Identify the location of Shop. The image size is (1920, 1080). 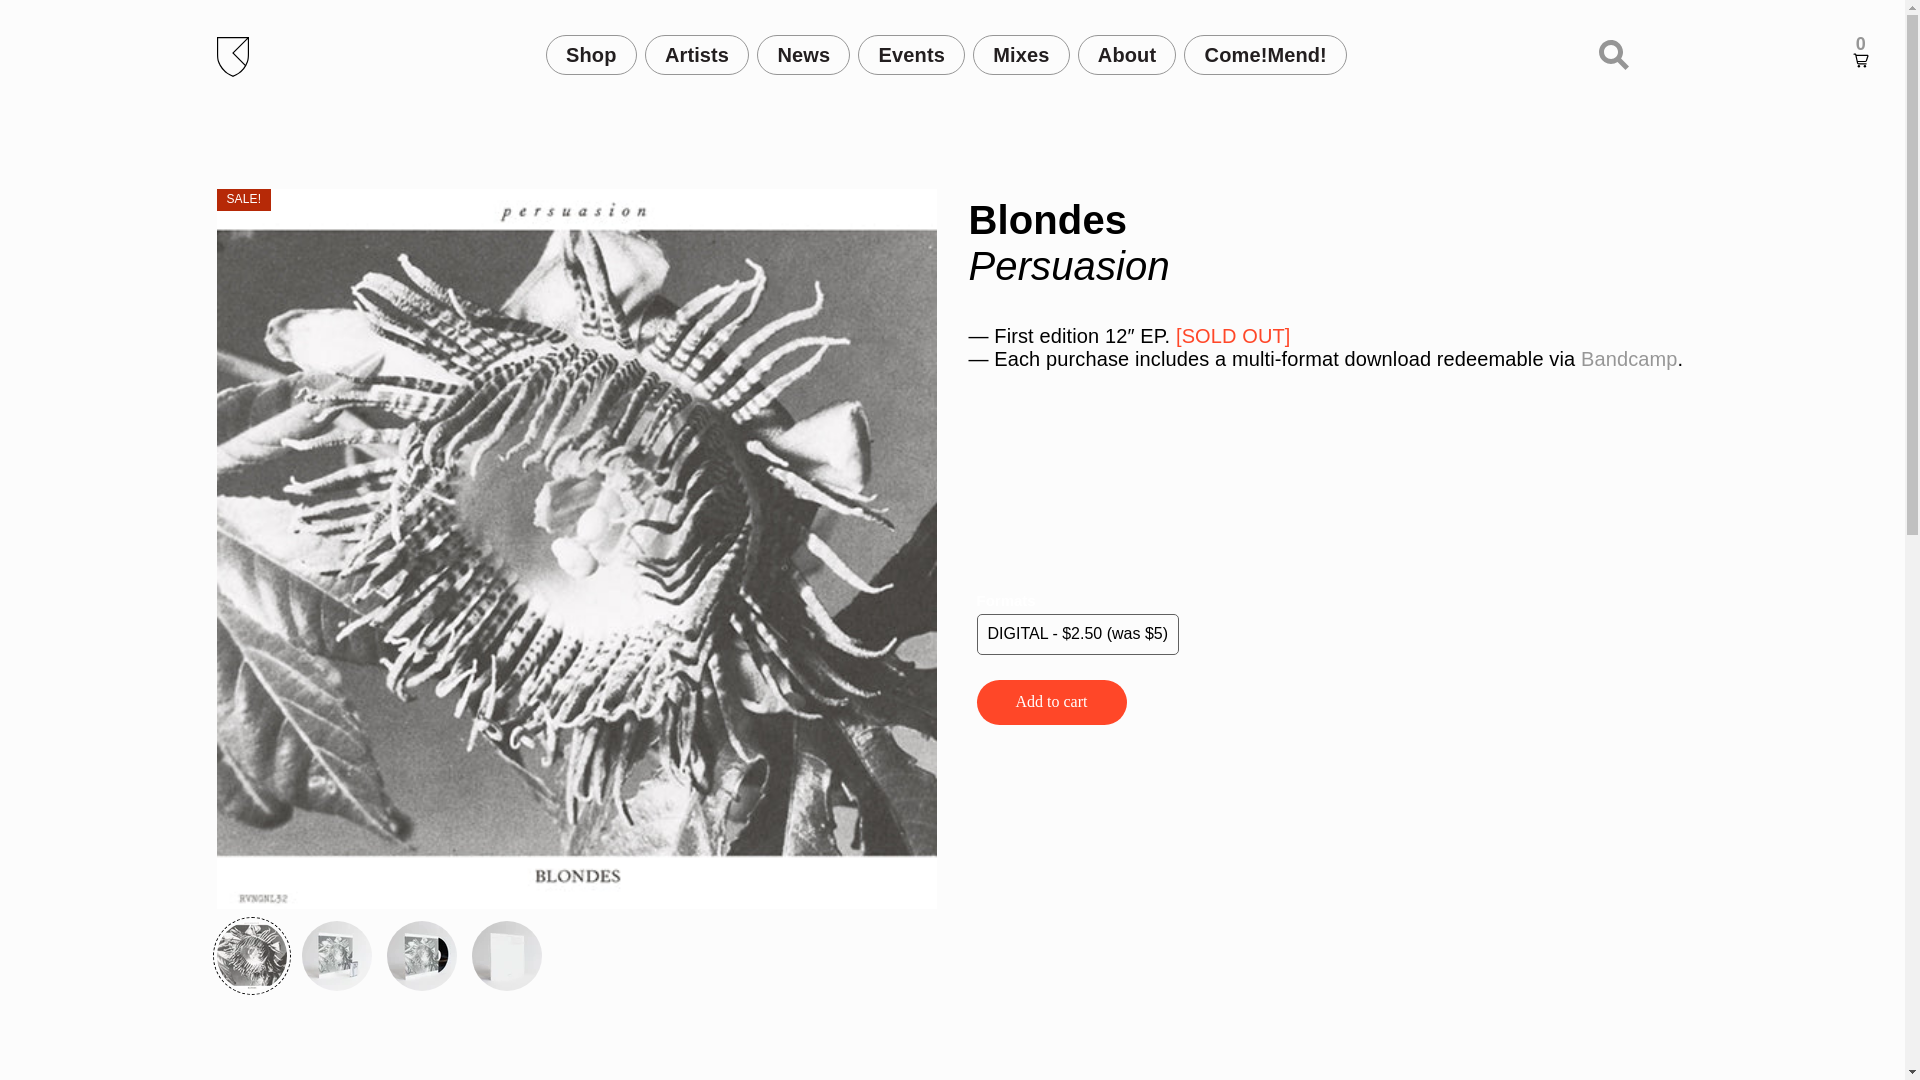
(591, 54).